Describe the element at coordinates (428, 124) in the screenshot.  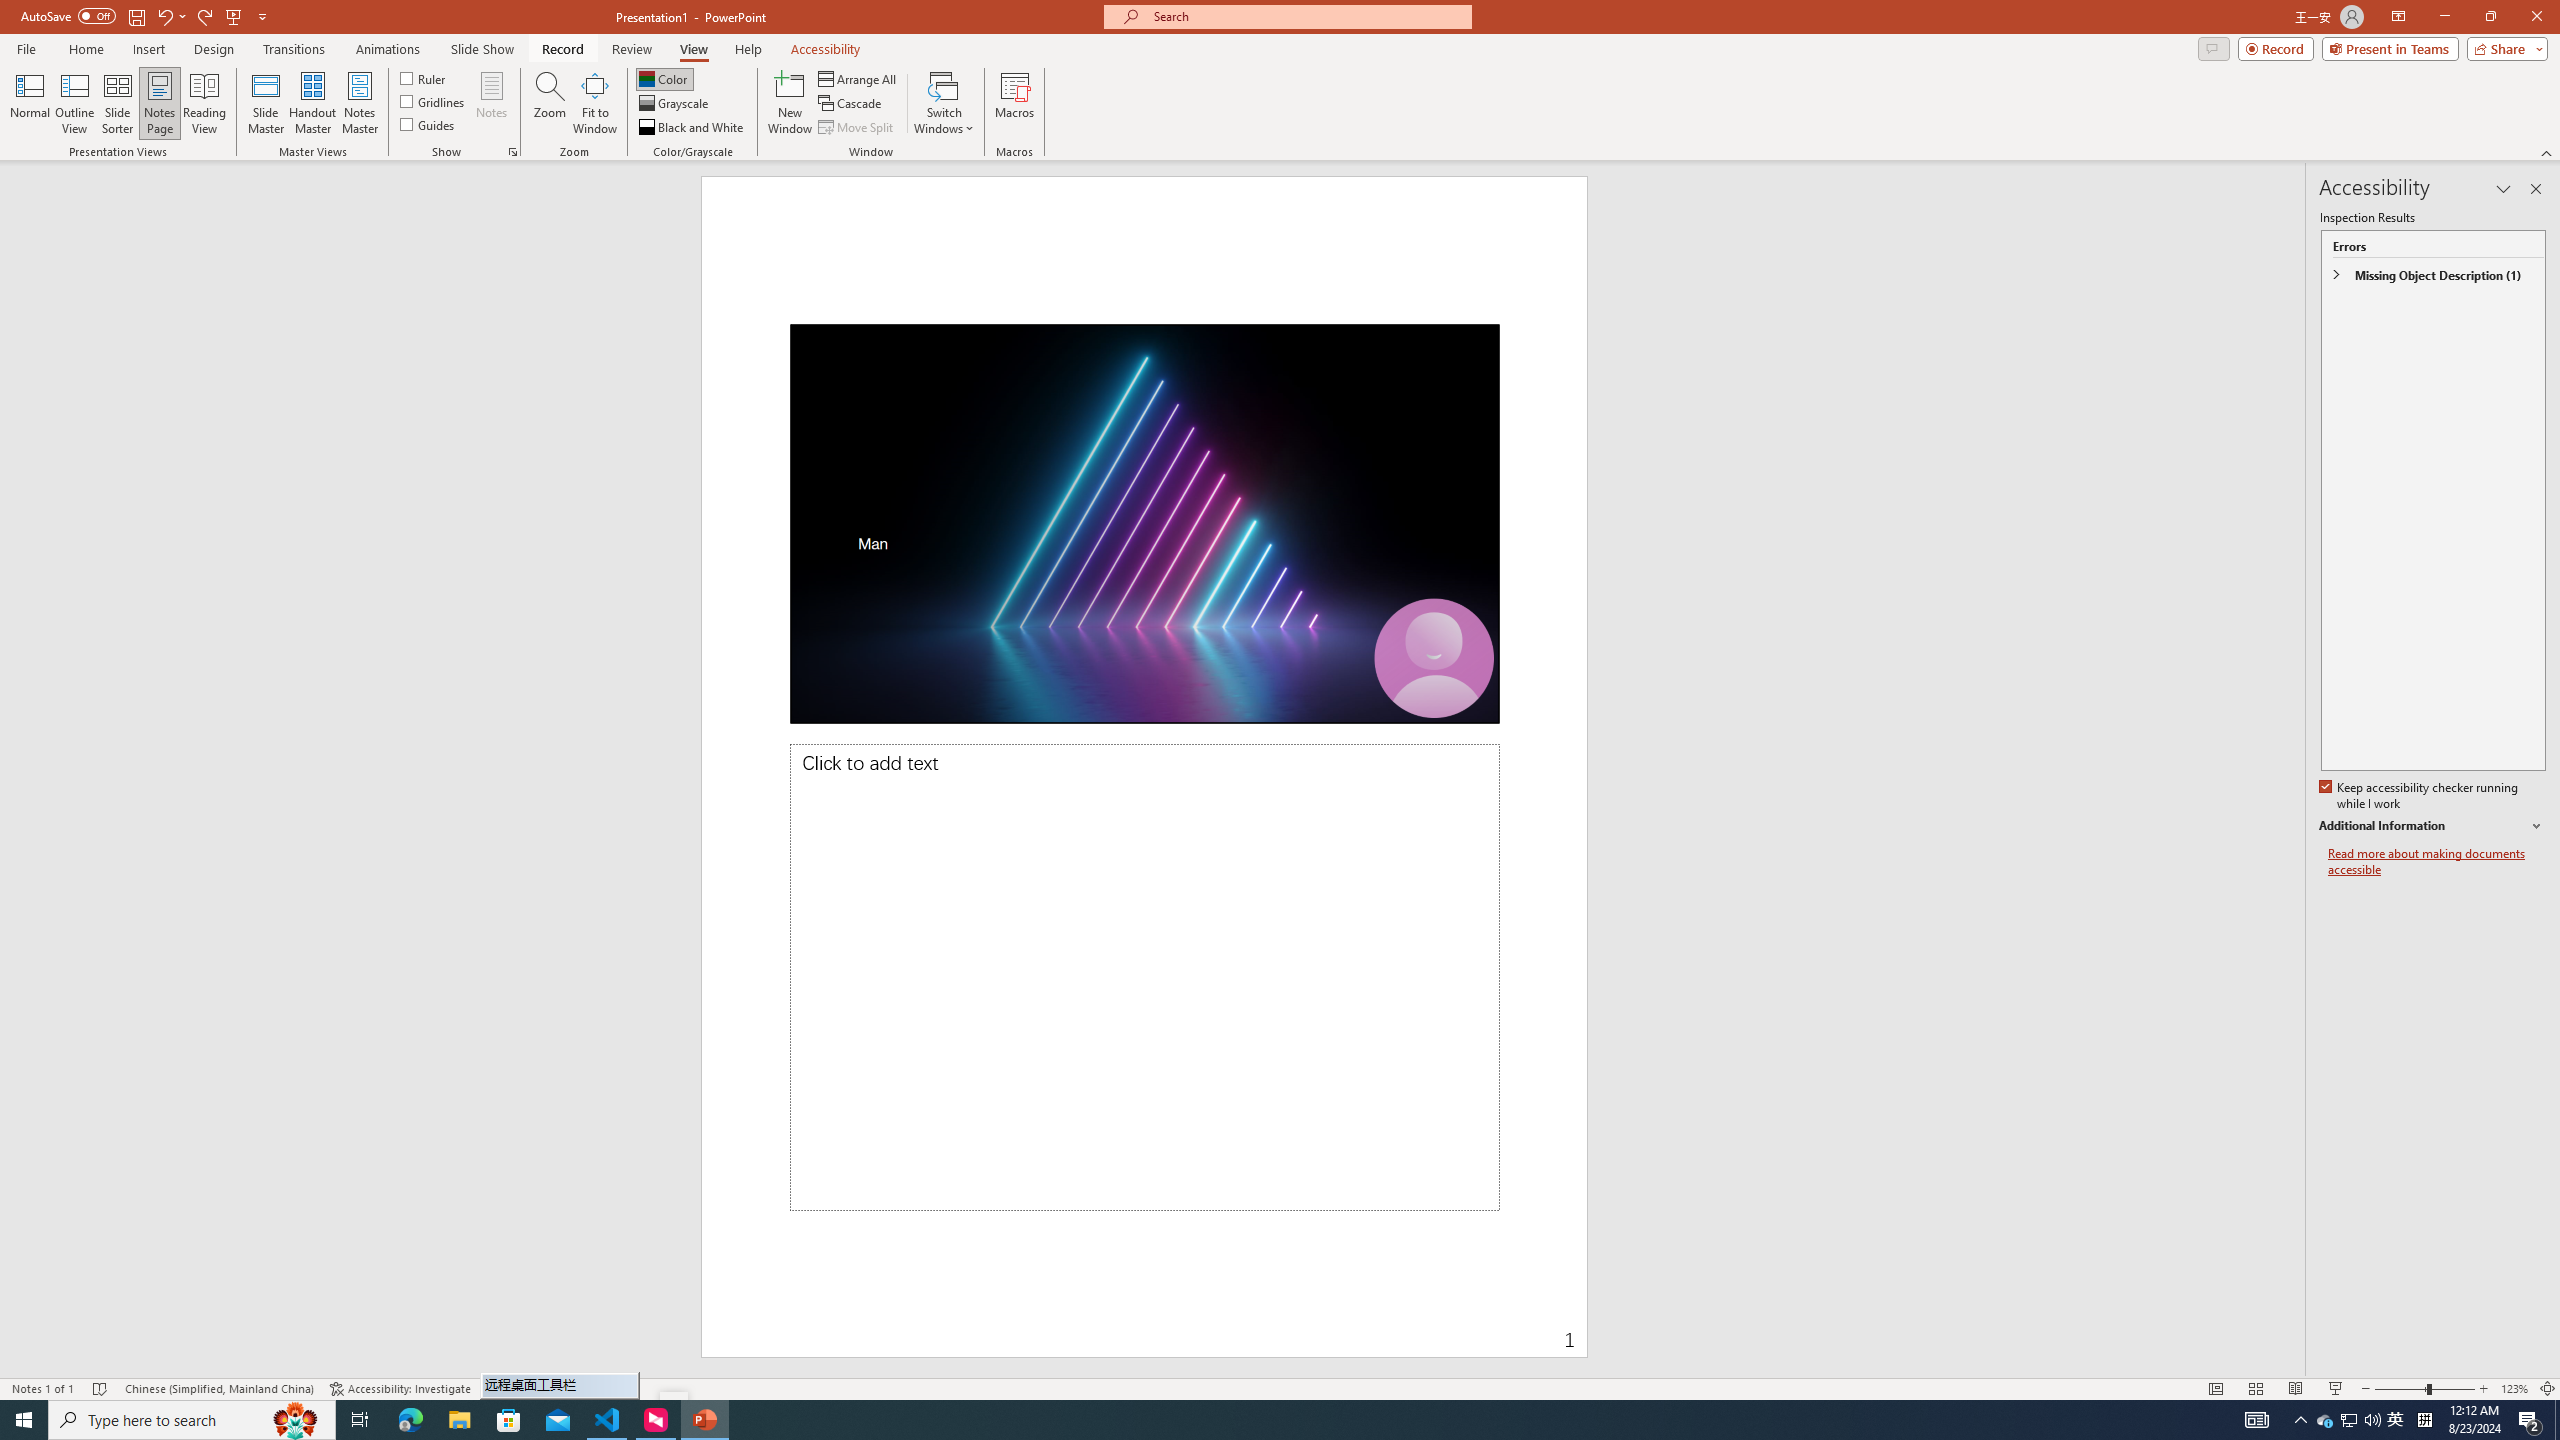
I see `Guides` at that location.